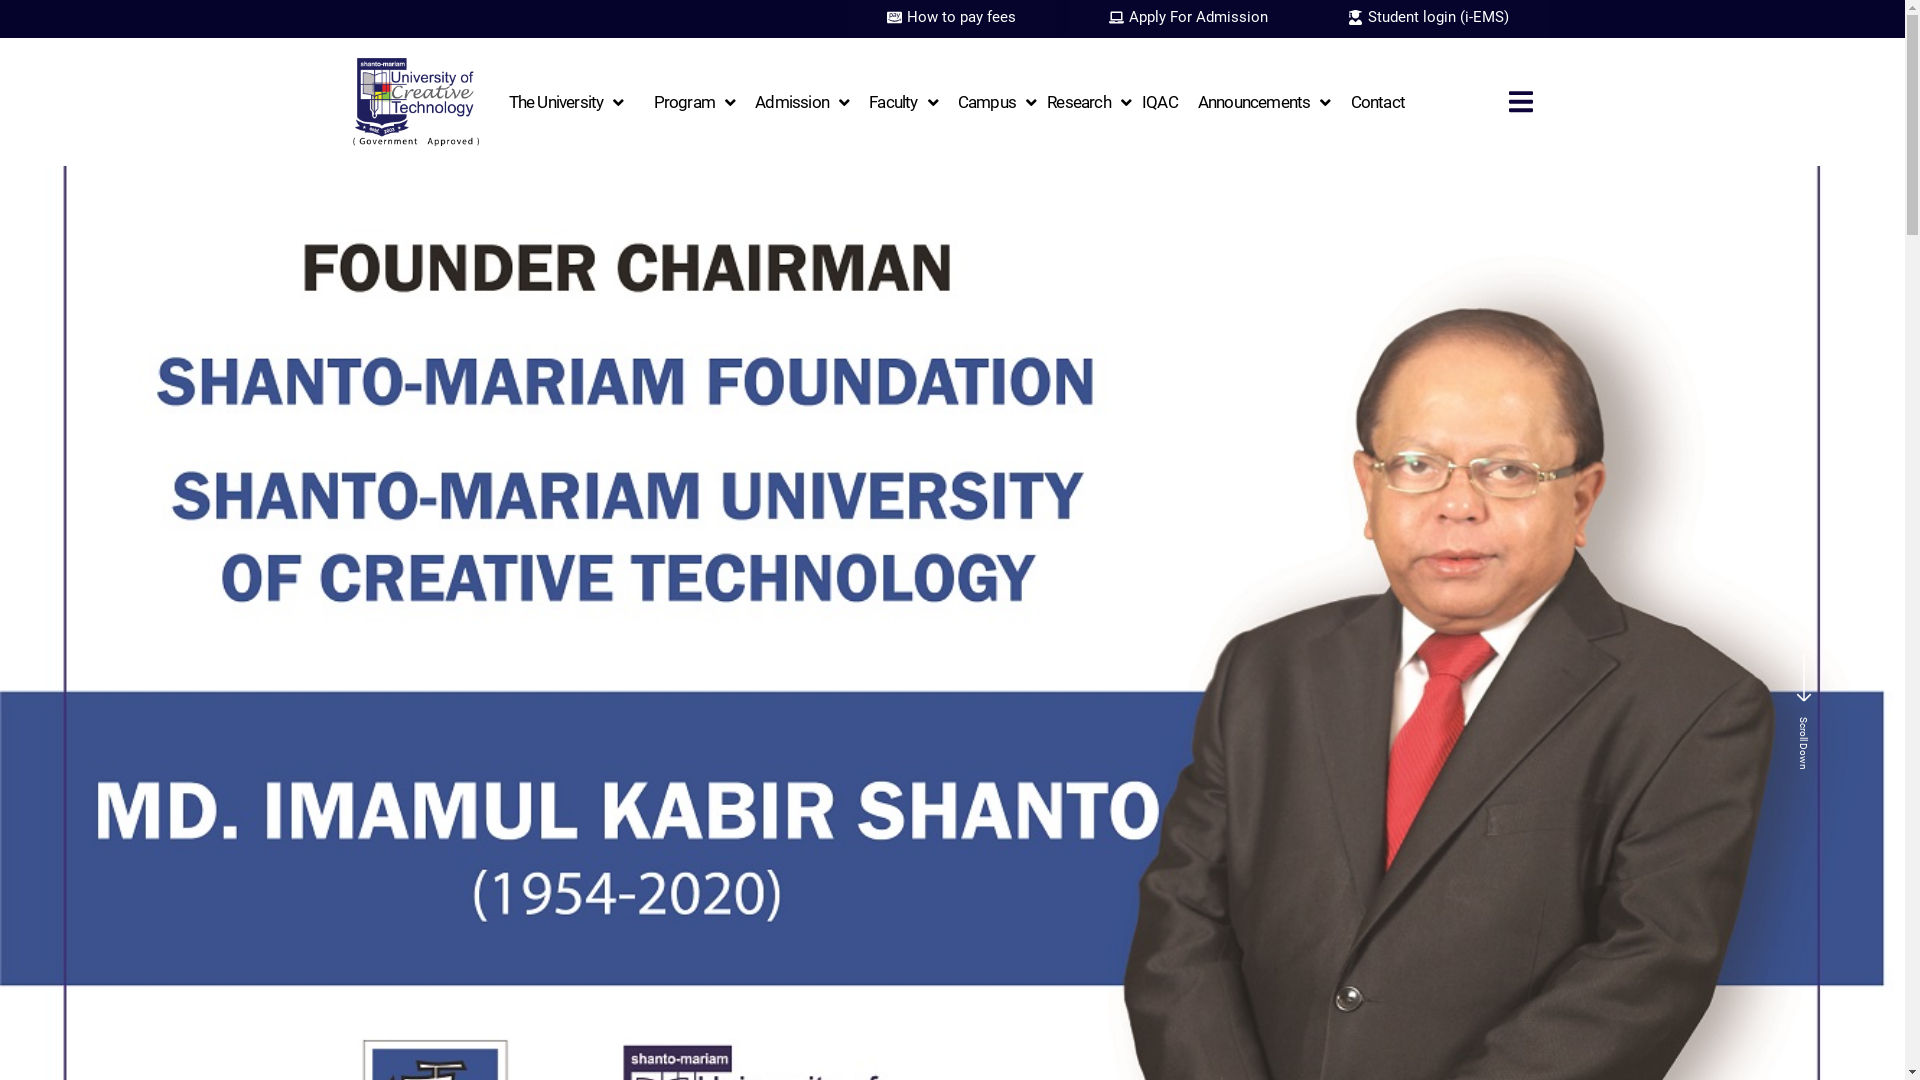 The image size is (1920, 1080). What do you see at coordinates (952, 19) in the screenshot?
I see `How to pay fees` at bounding box center [952, 19].